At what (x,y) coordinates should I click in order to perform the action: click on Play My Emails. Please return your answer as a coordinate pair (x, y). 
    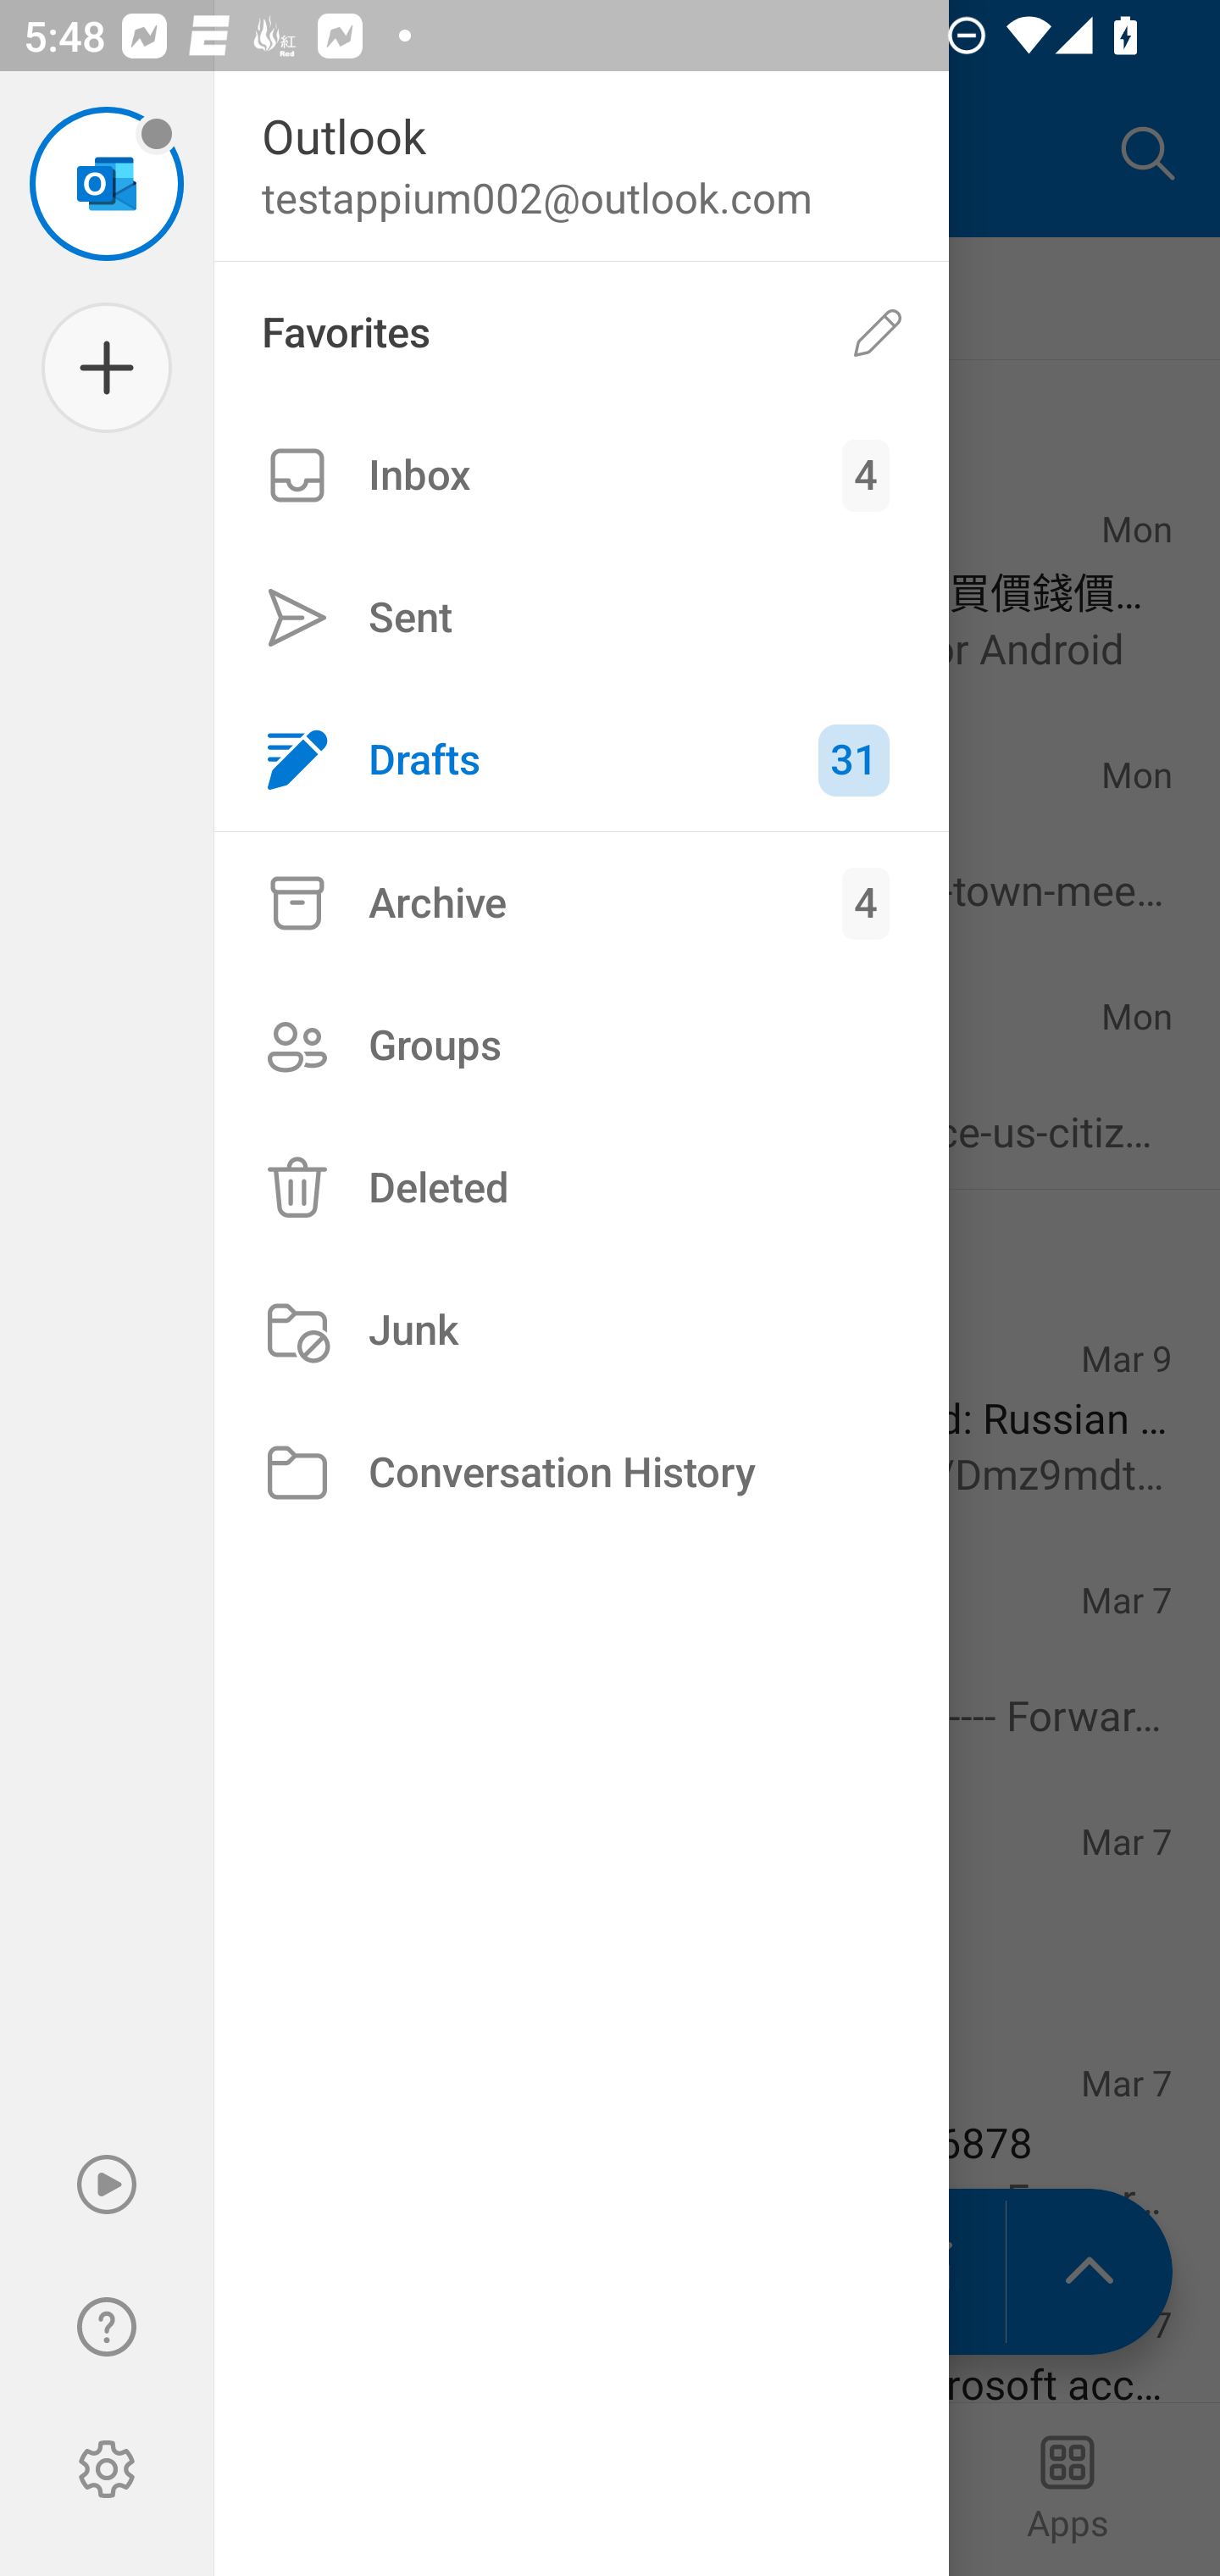
    Looking at the image, I should click on (107, 2185).